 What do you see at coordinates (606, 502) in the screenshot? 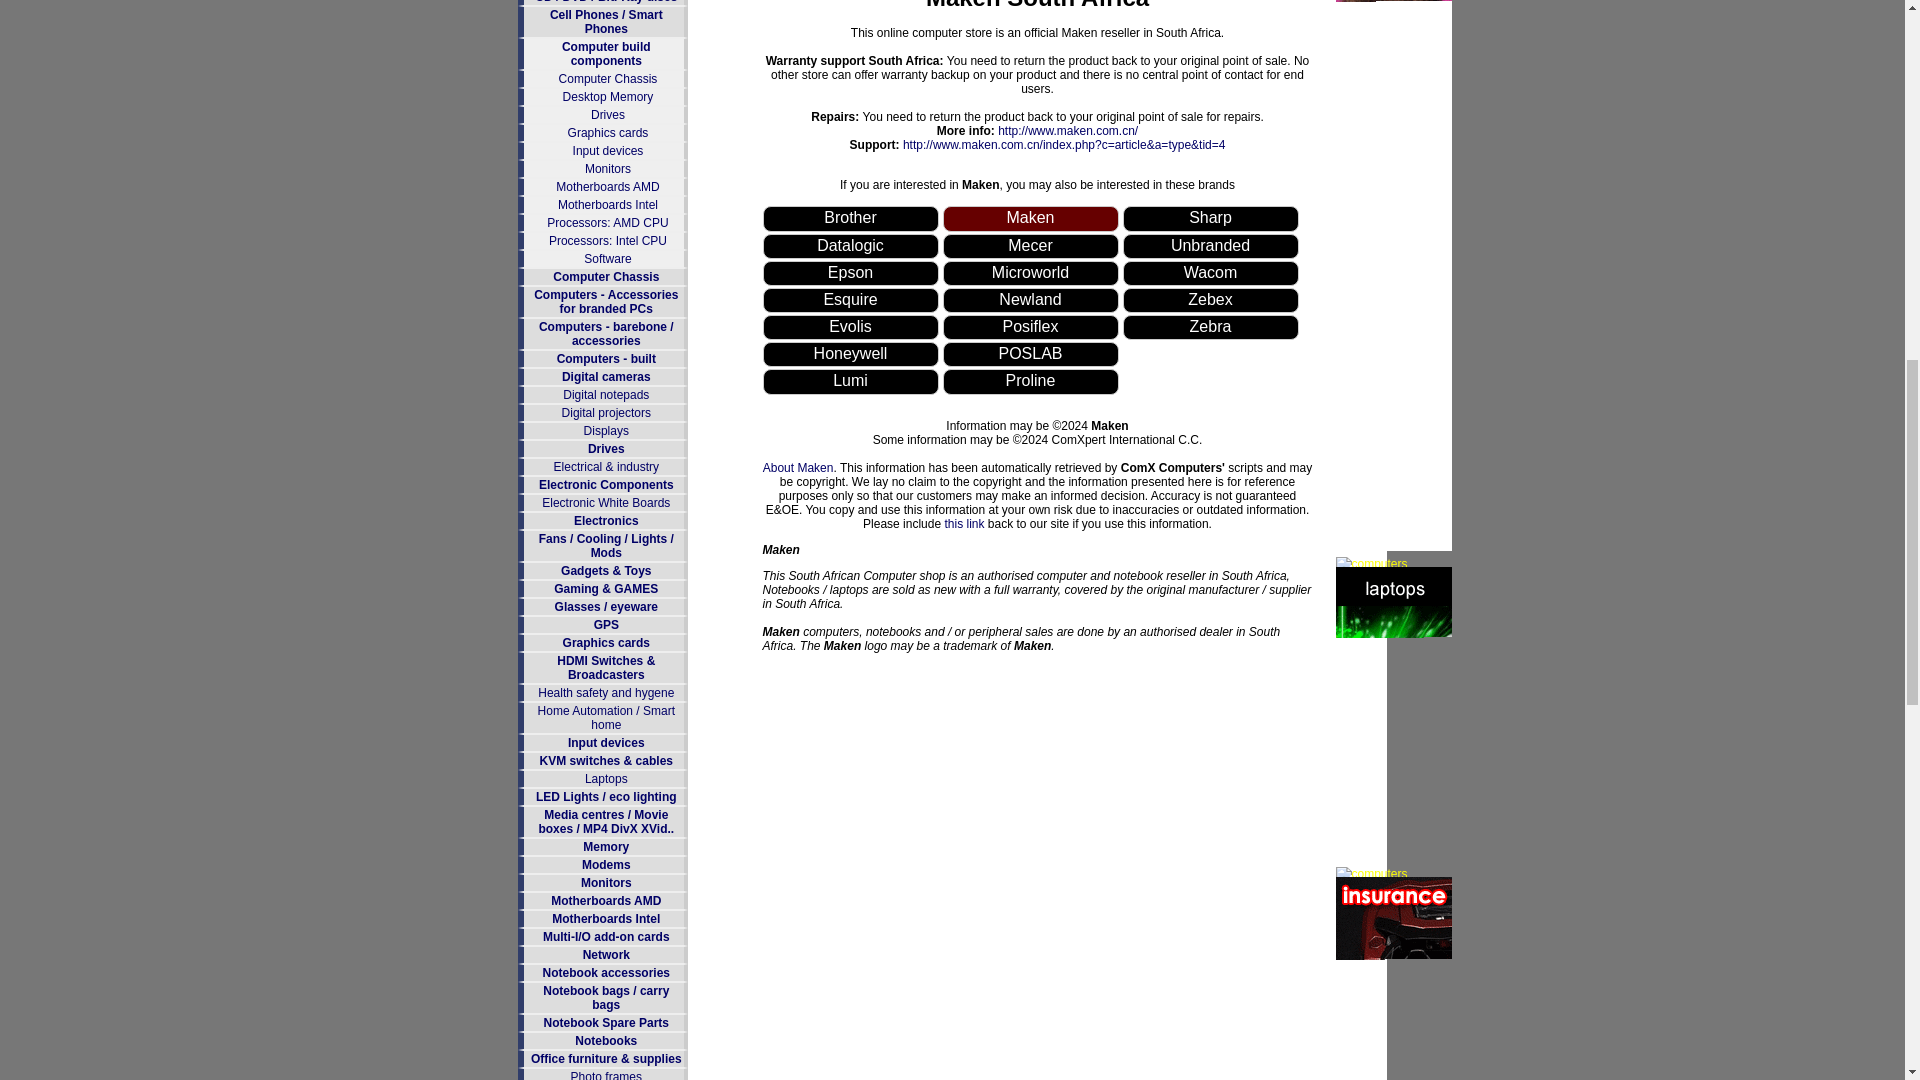
I see `Electronic White Boards` at bounding box center [606, 502].